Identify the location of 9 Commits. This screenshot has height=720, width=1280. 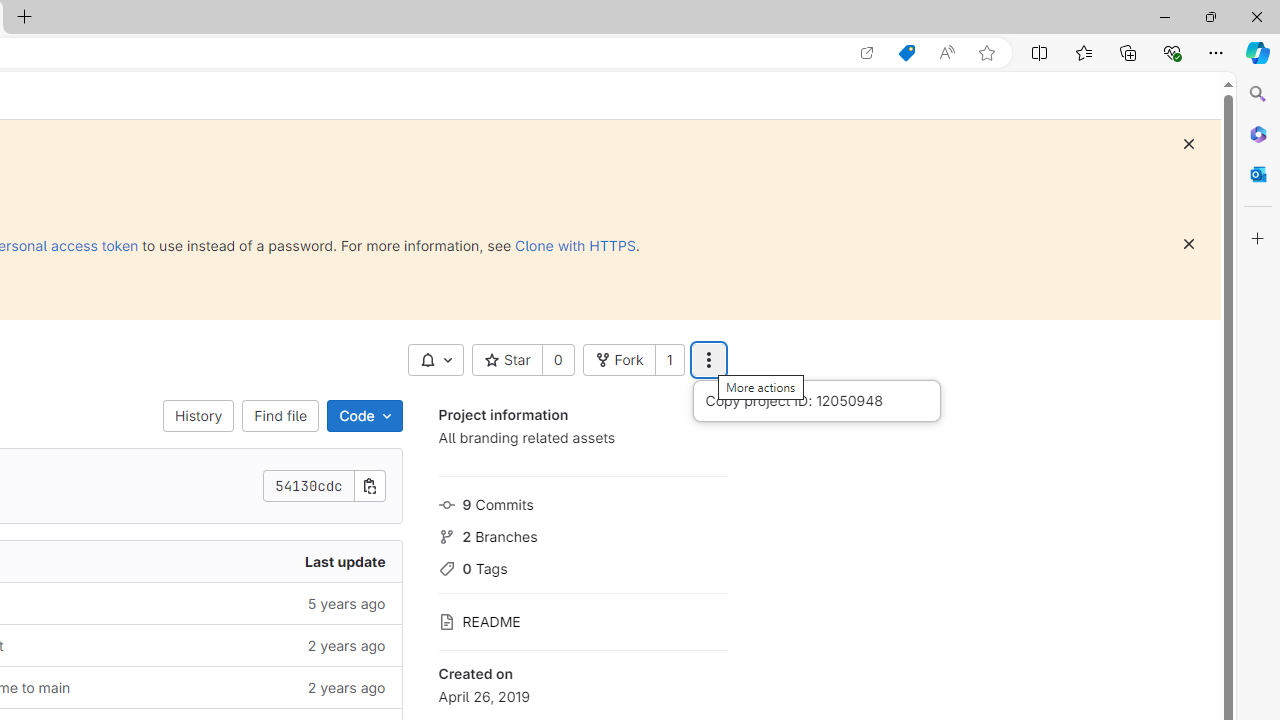
(582, 502).